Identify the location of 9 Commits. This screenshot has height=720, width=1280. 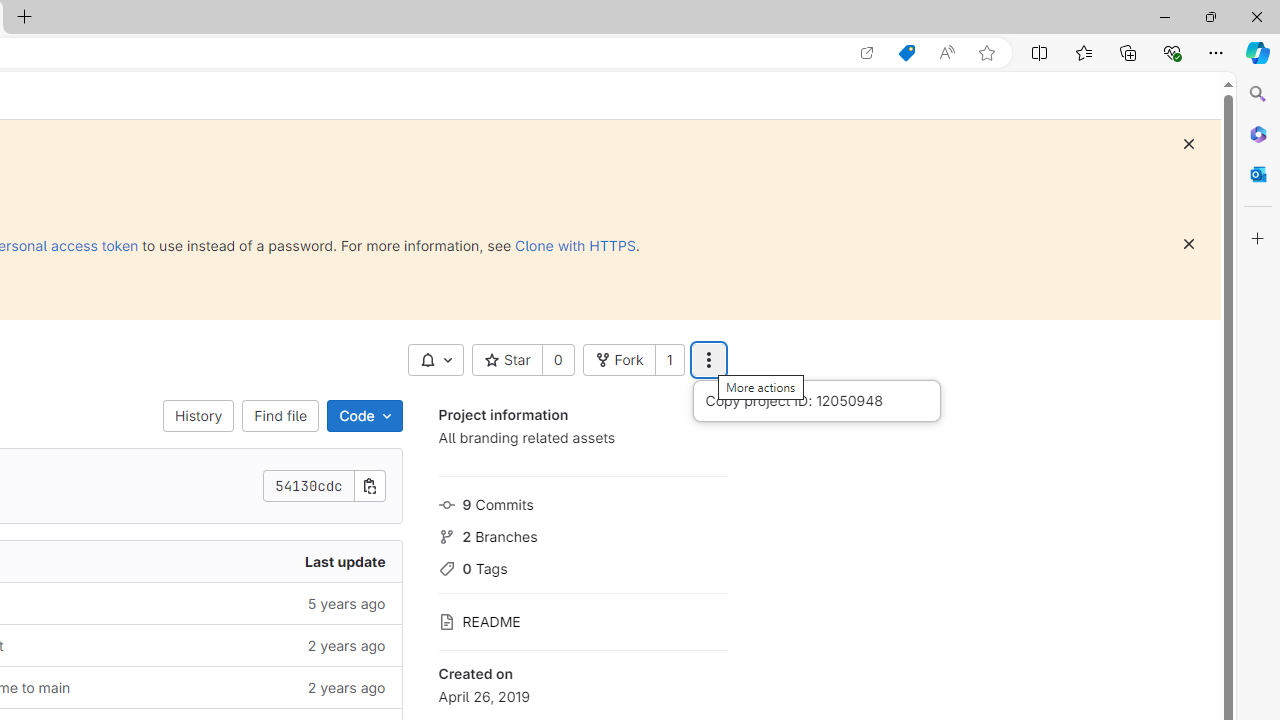
(582, 502).